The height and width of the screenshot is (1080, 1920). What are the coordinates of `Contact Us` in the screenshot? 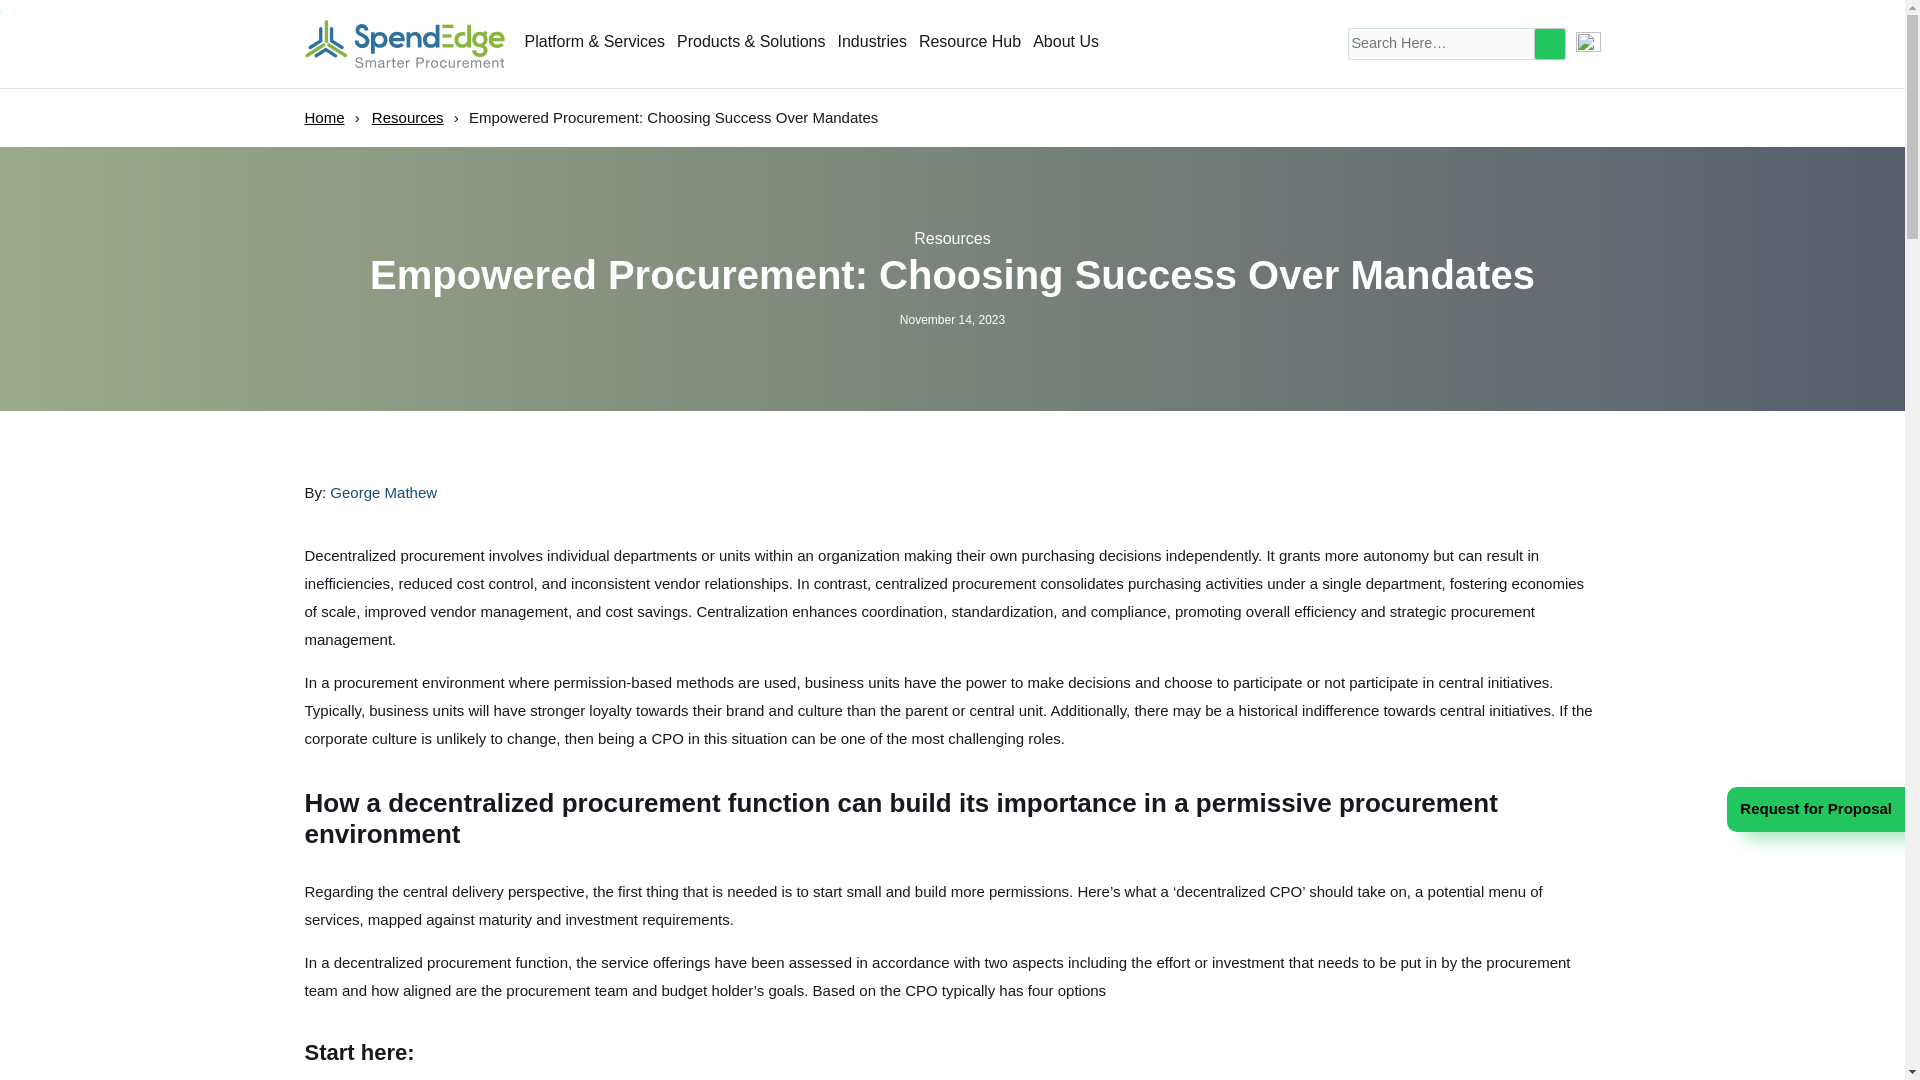 It's located at (1584, 44).